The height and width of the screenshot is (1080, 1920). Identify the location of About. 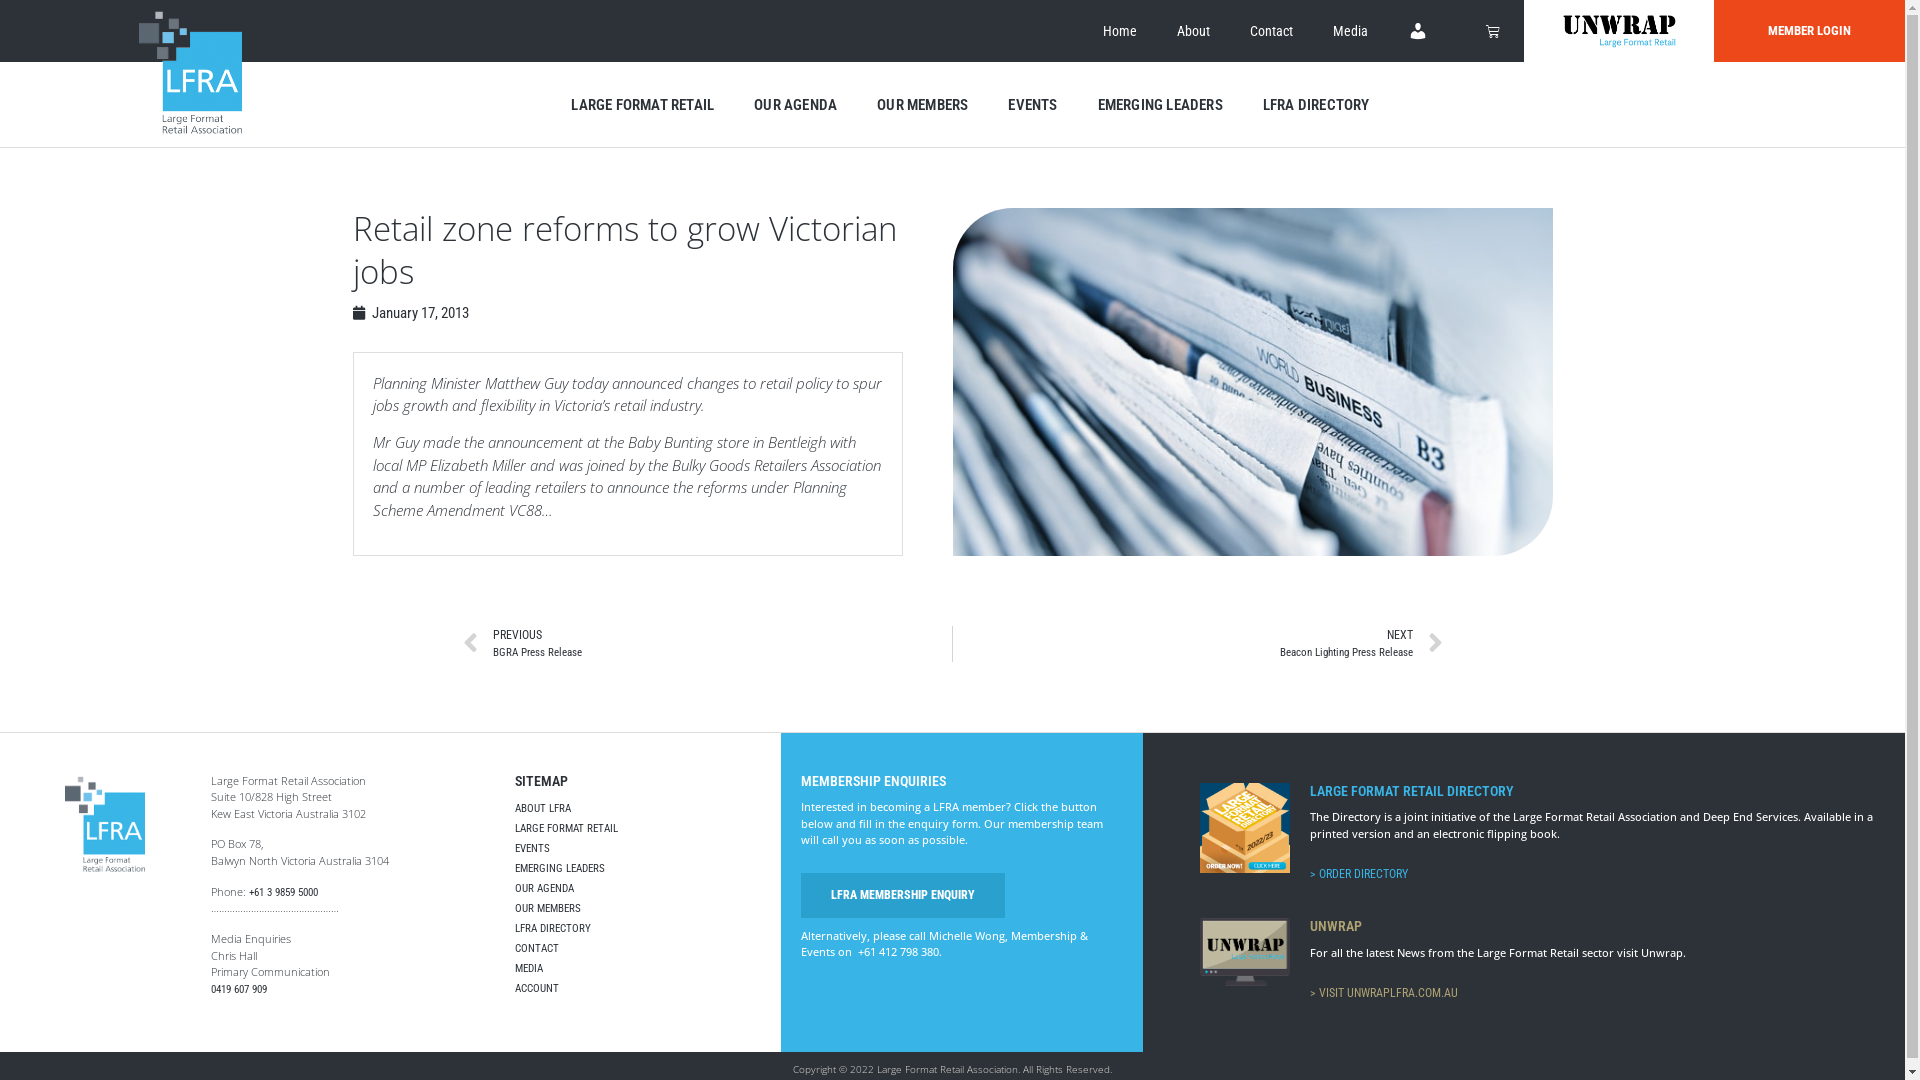
(1194, 31).